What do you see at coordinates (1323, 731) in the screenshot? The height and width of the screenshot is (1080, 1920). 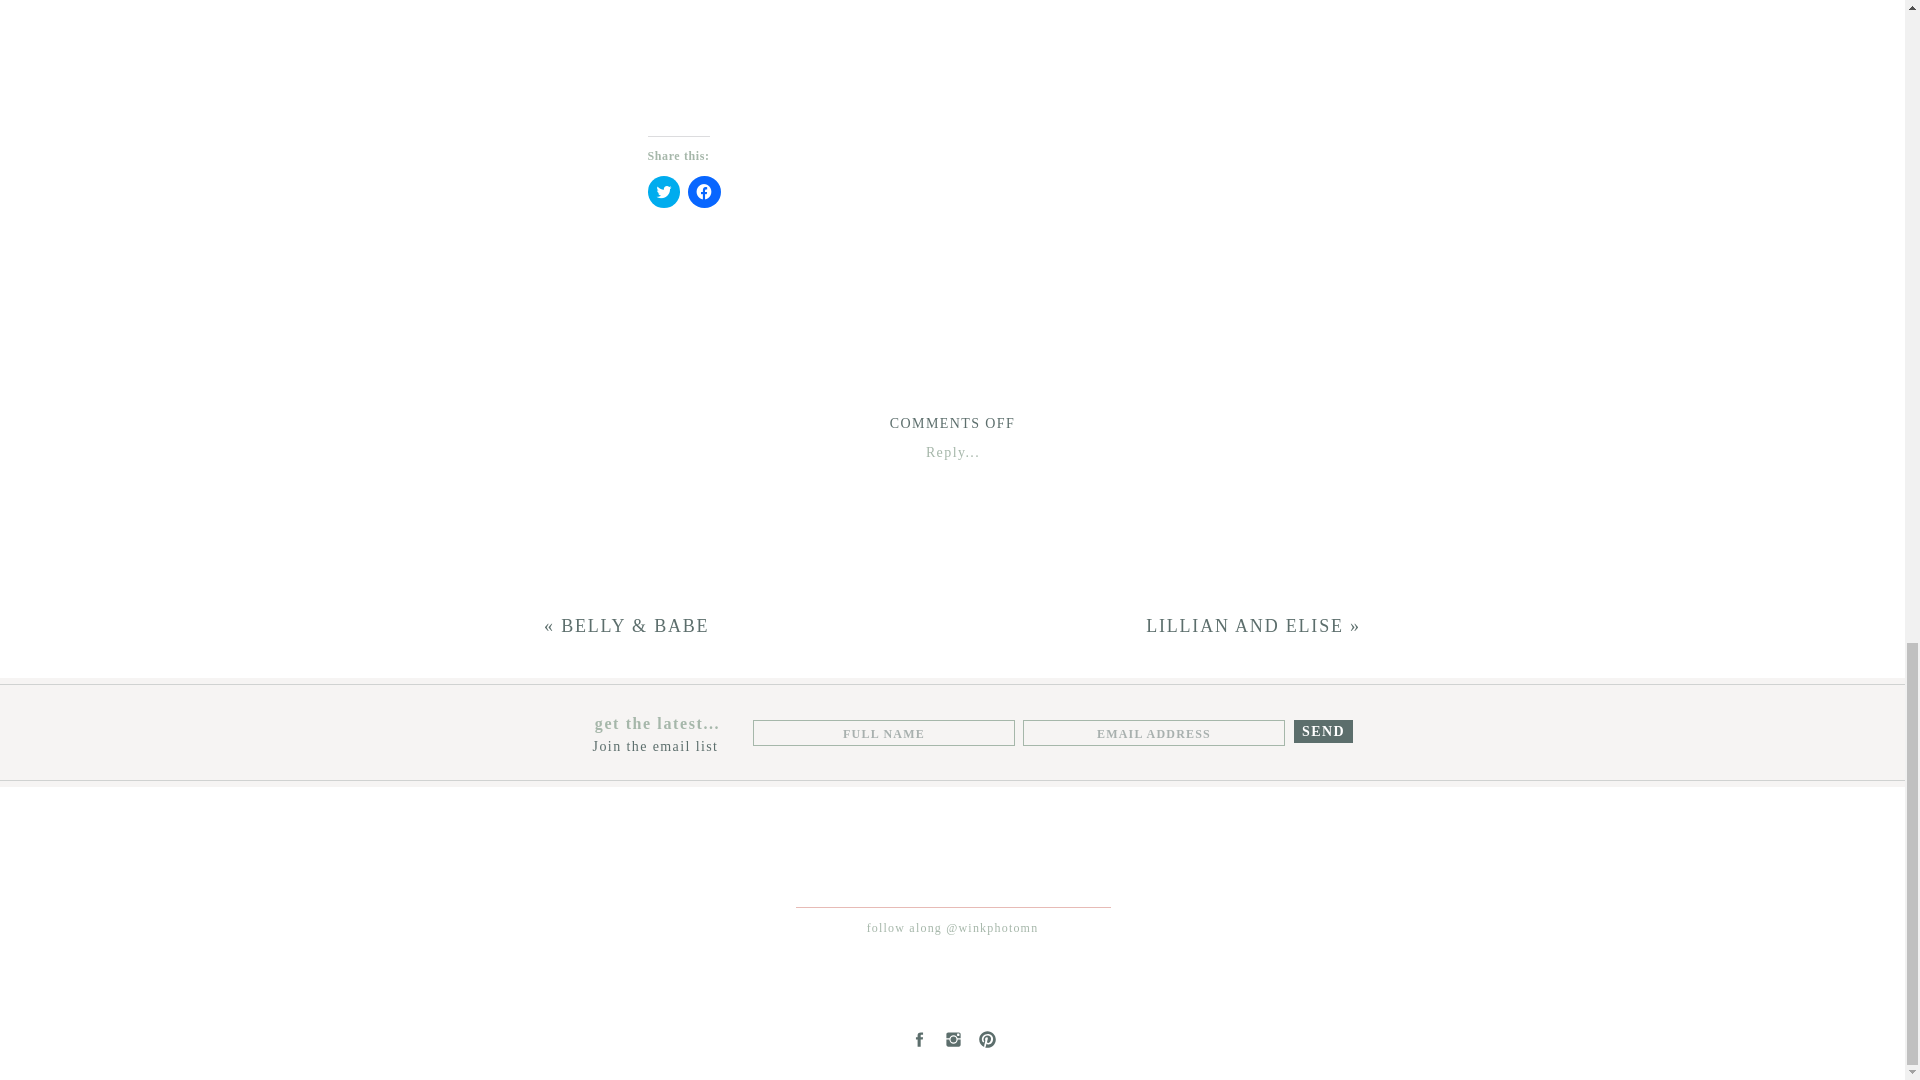 I see `SEND` at bounding box center [1323, 731].